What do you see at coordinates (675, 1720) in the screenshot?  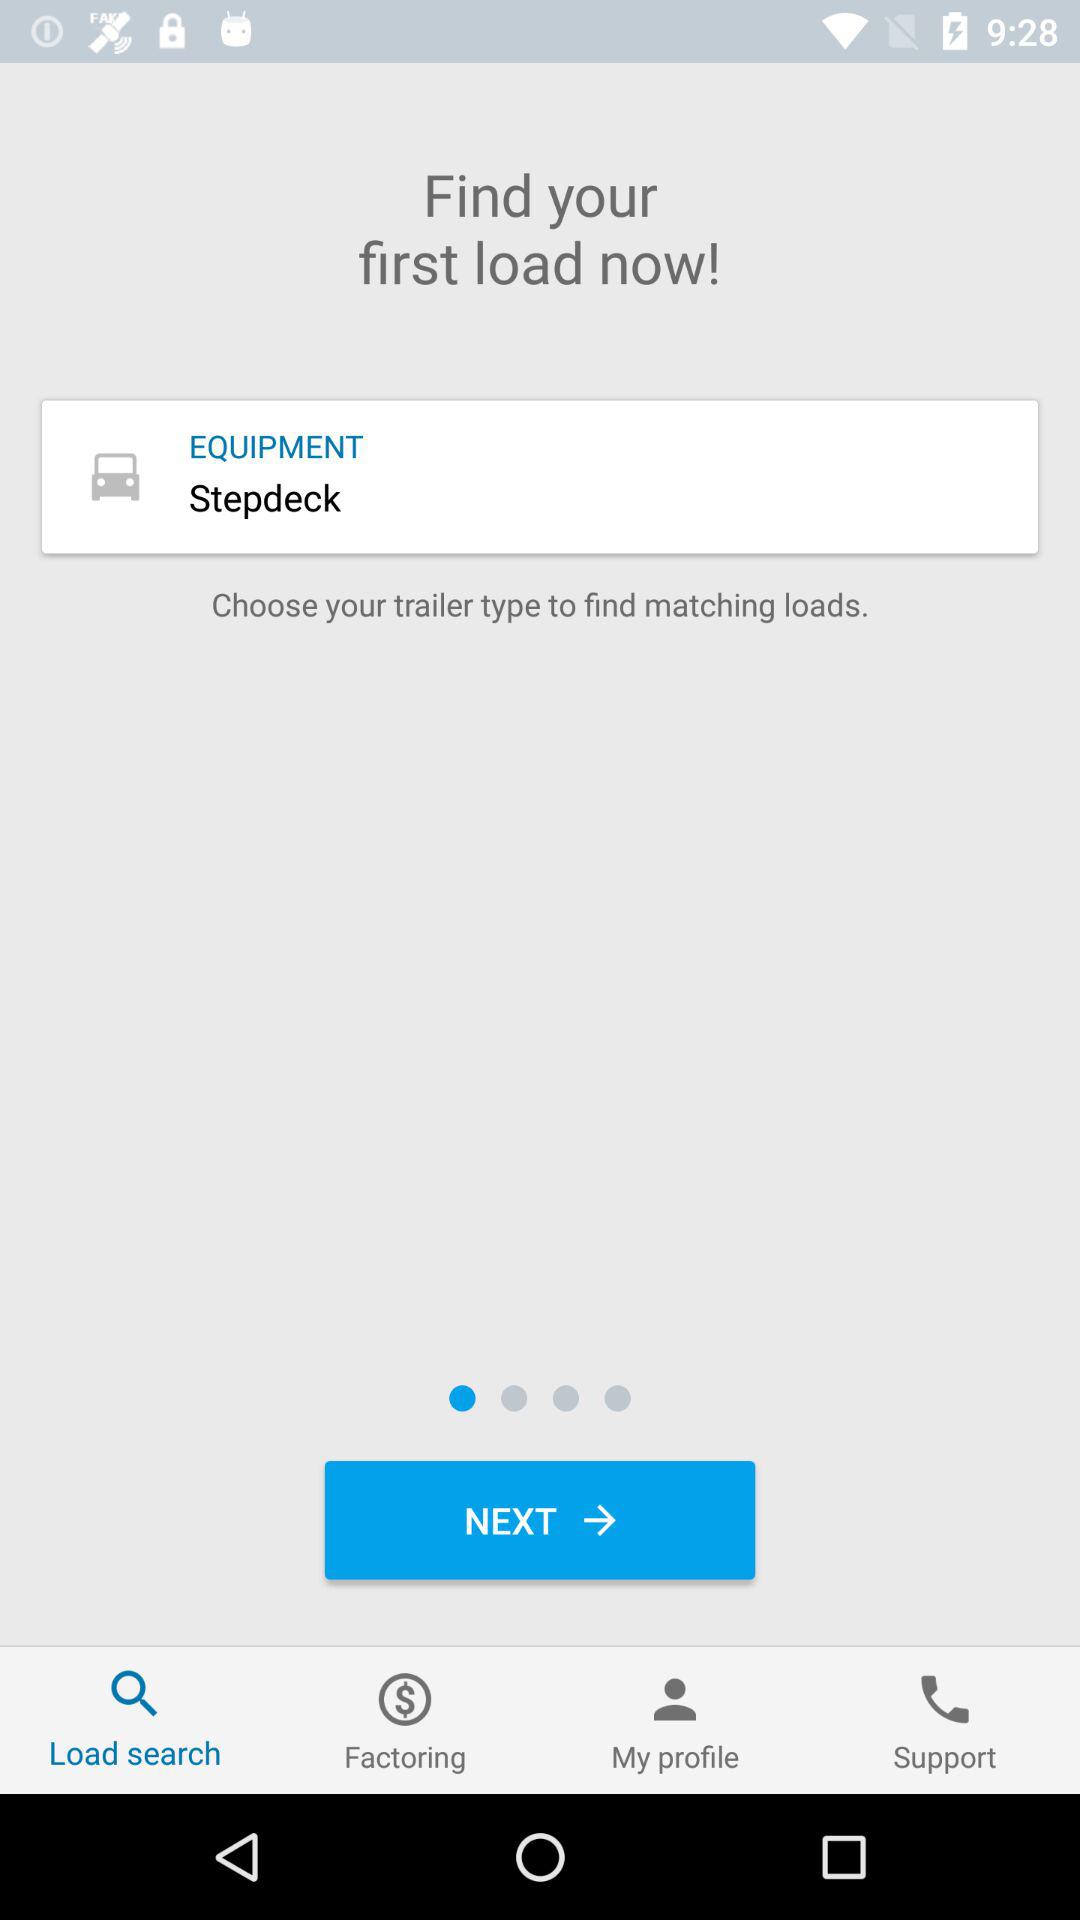 I see `turn on icon next to factoring item` at bounding box center [675, 1720].